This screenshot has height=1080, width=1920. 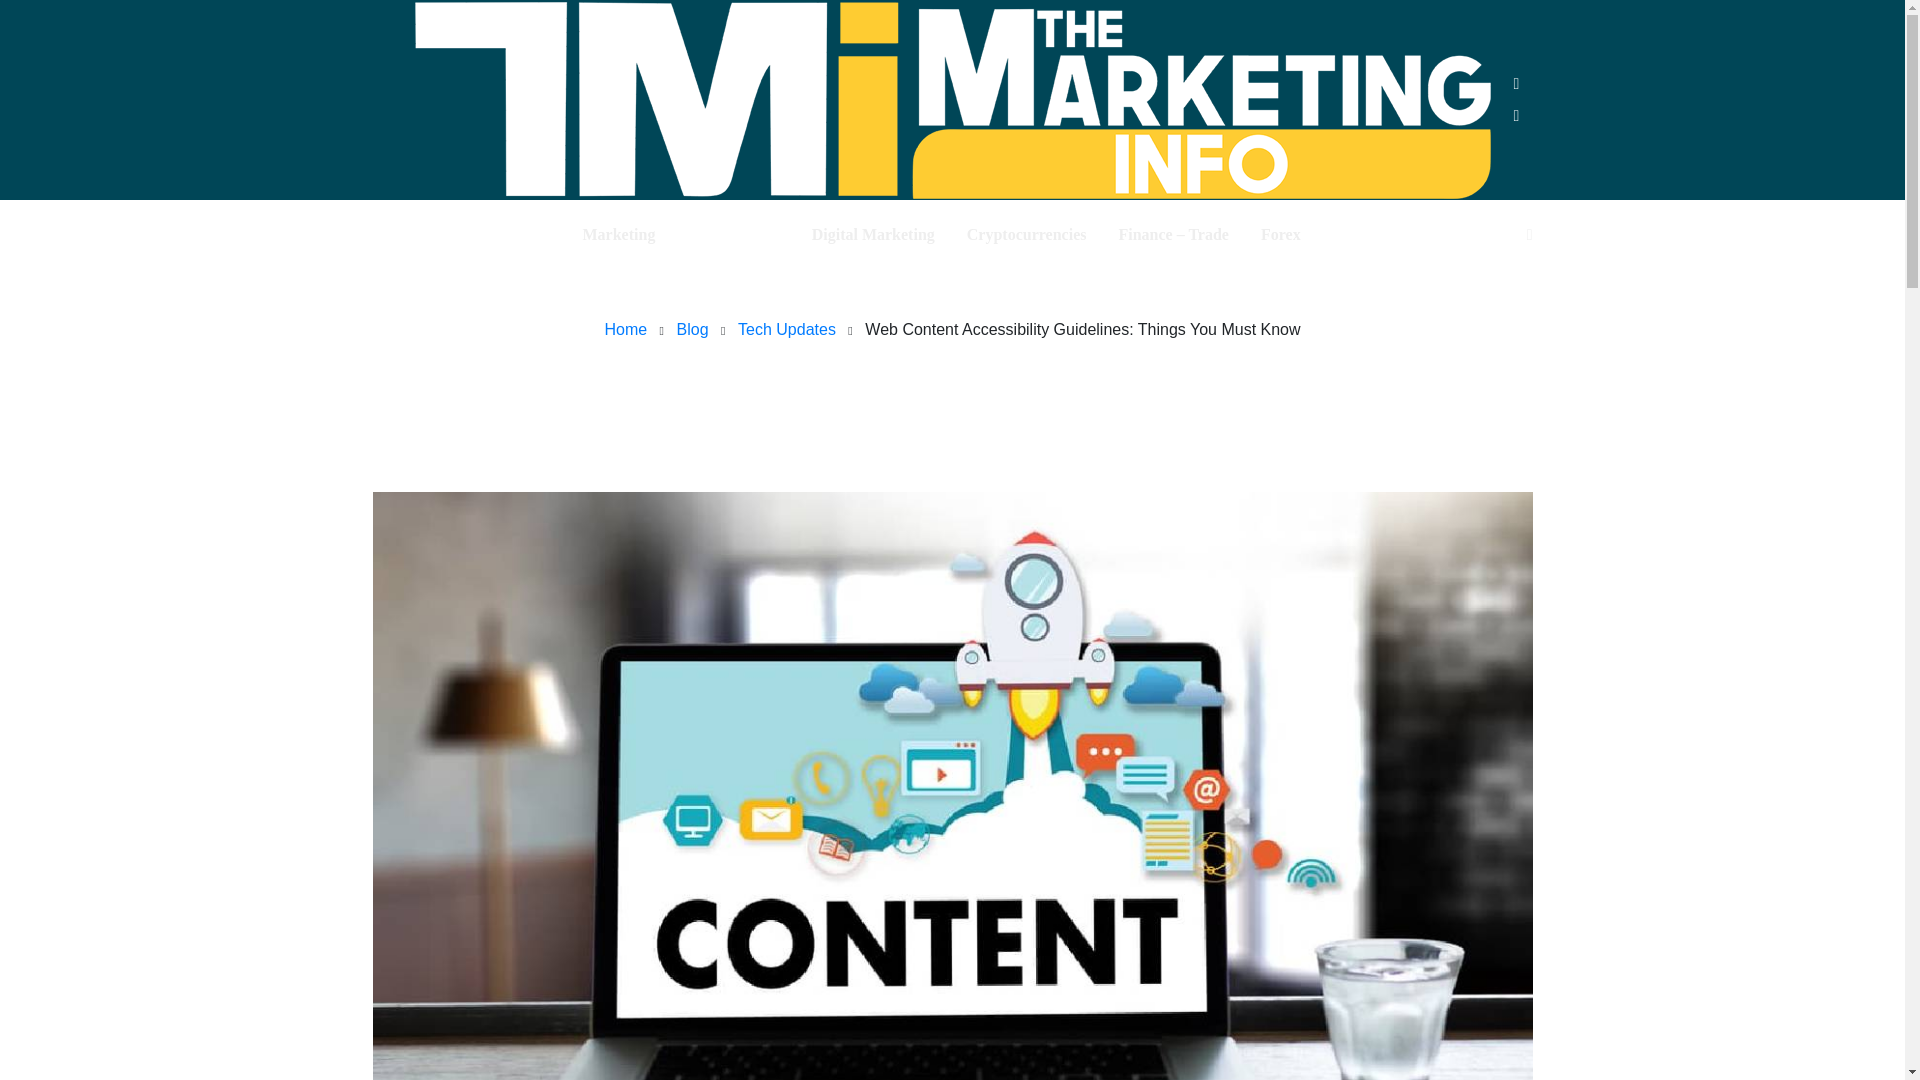 I want to click on Tech Updates, so click(x=786, y=329).